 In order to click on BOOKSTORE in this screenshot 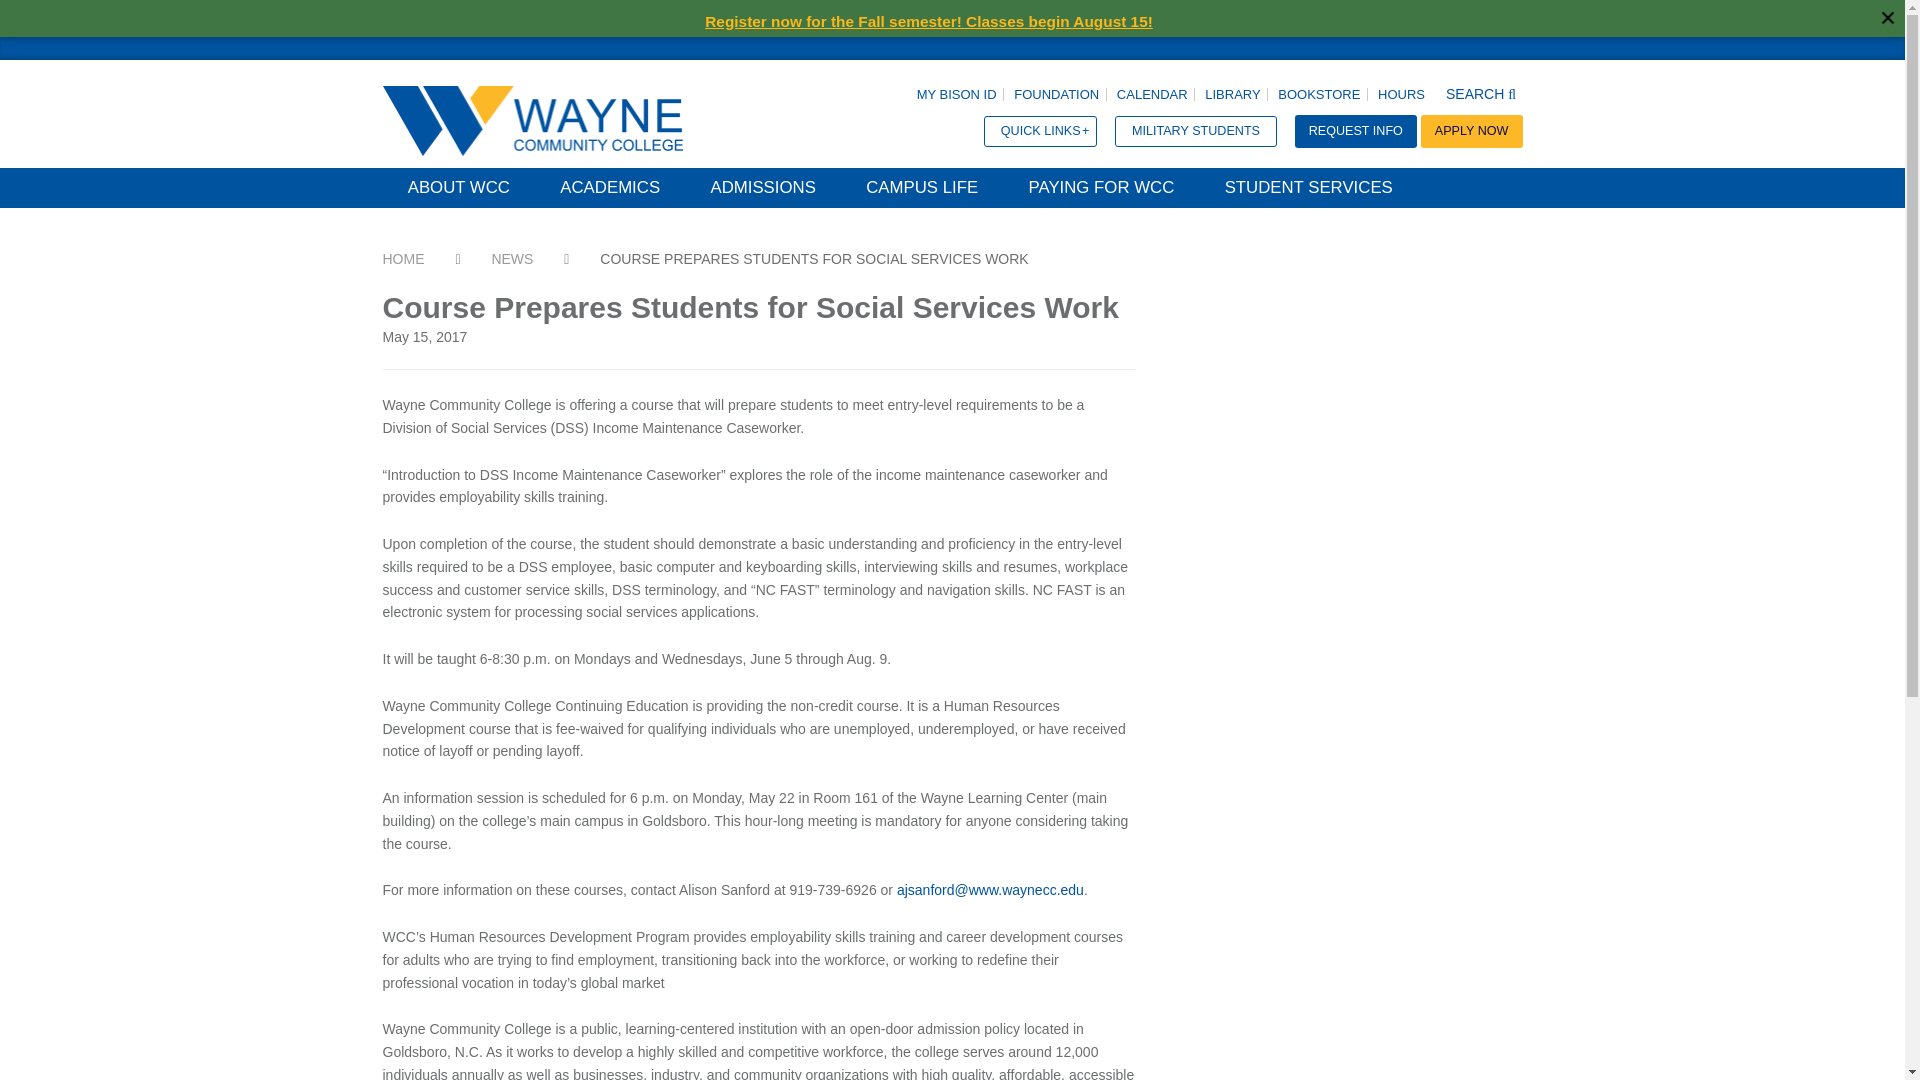, I will do `click(1319, 94)`.